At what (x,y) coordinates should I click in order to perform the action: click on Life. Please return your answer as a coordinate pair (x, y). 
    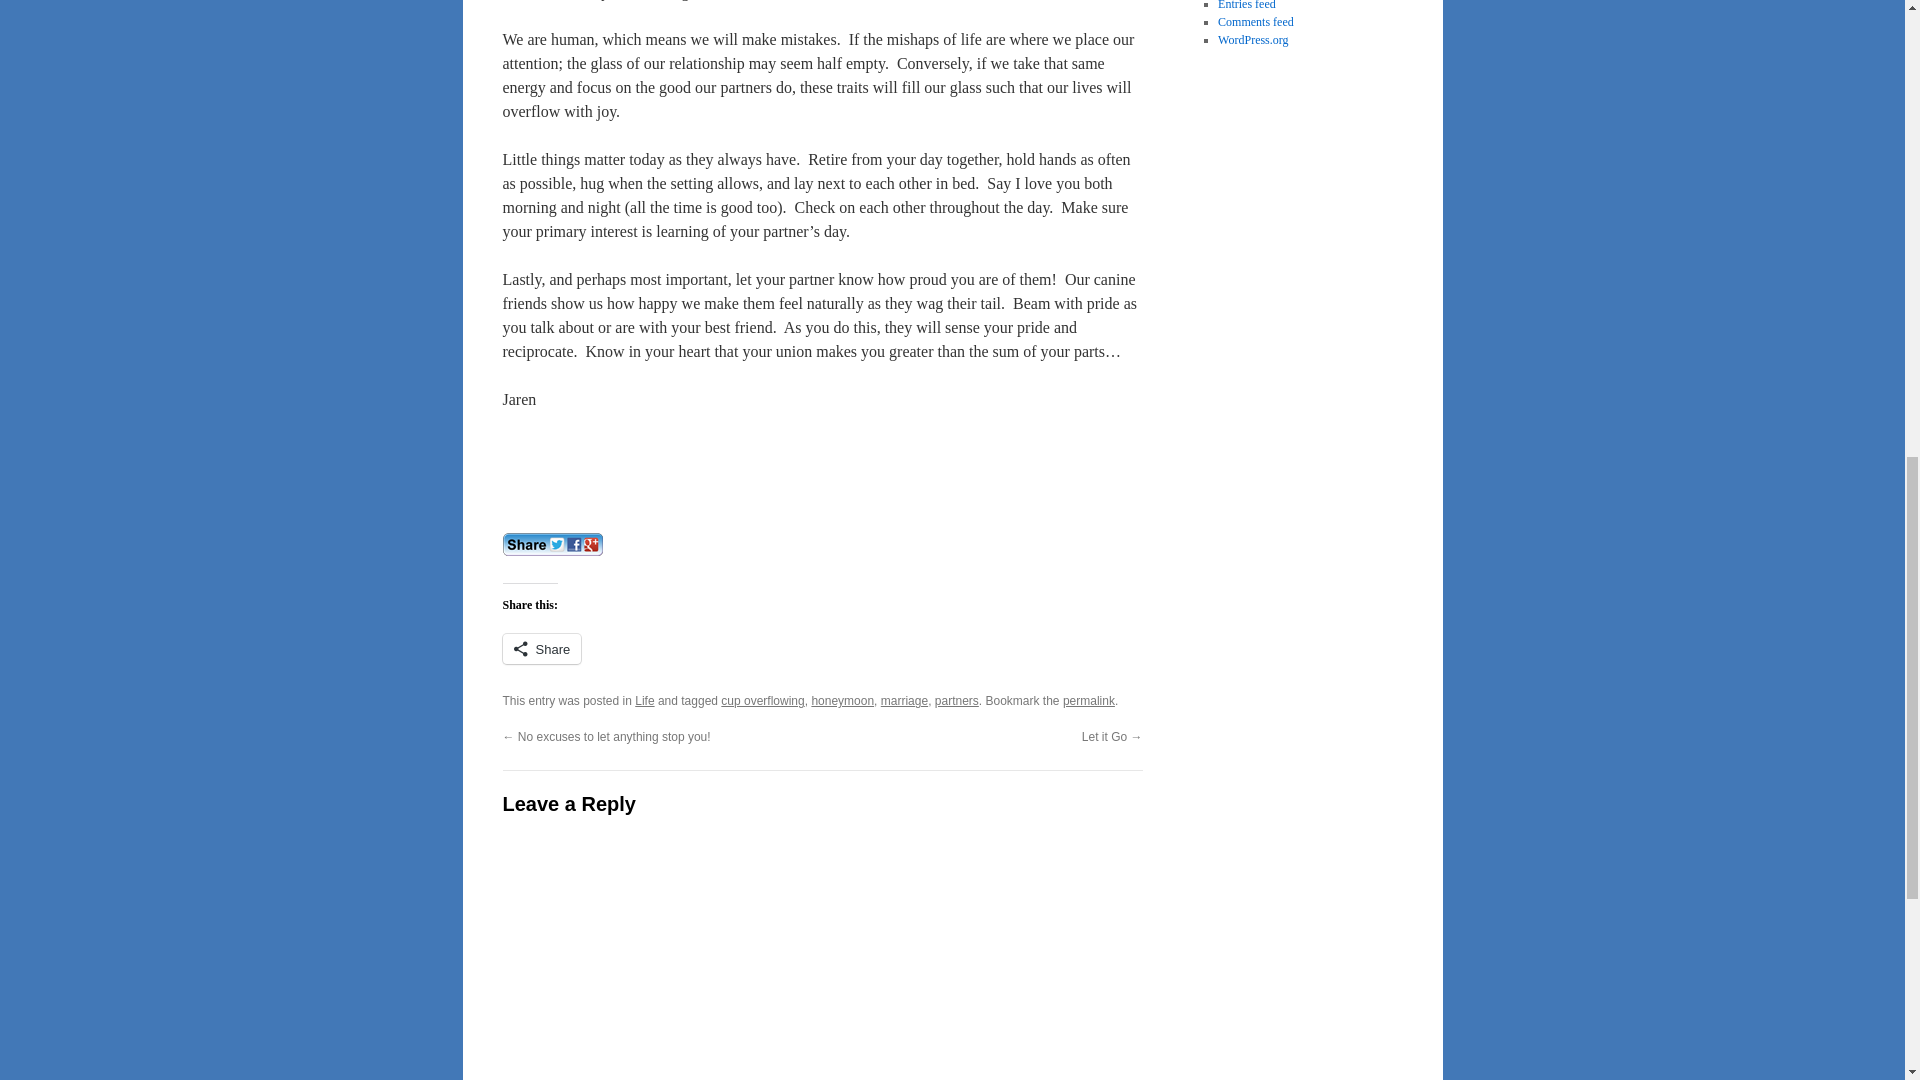
    Looking at the image, I should click on (644, 701).